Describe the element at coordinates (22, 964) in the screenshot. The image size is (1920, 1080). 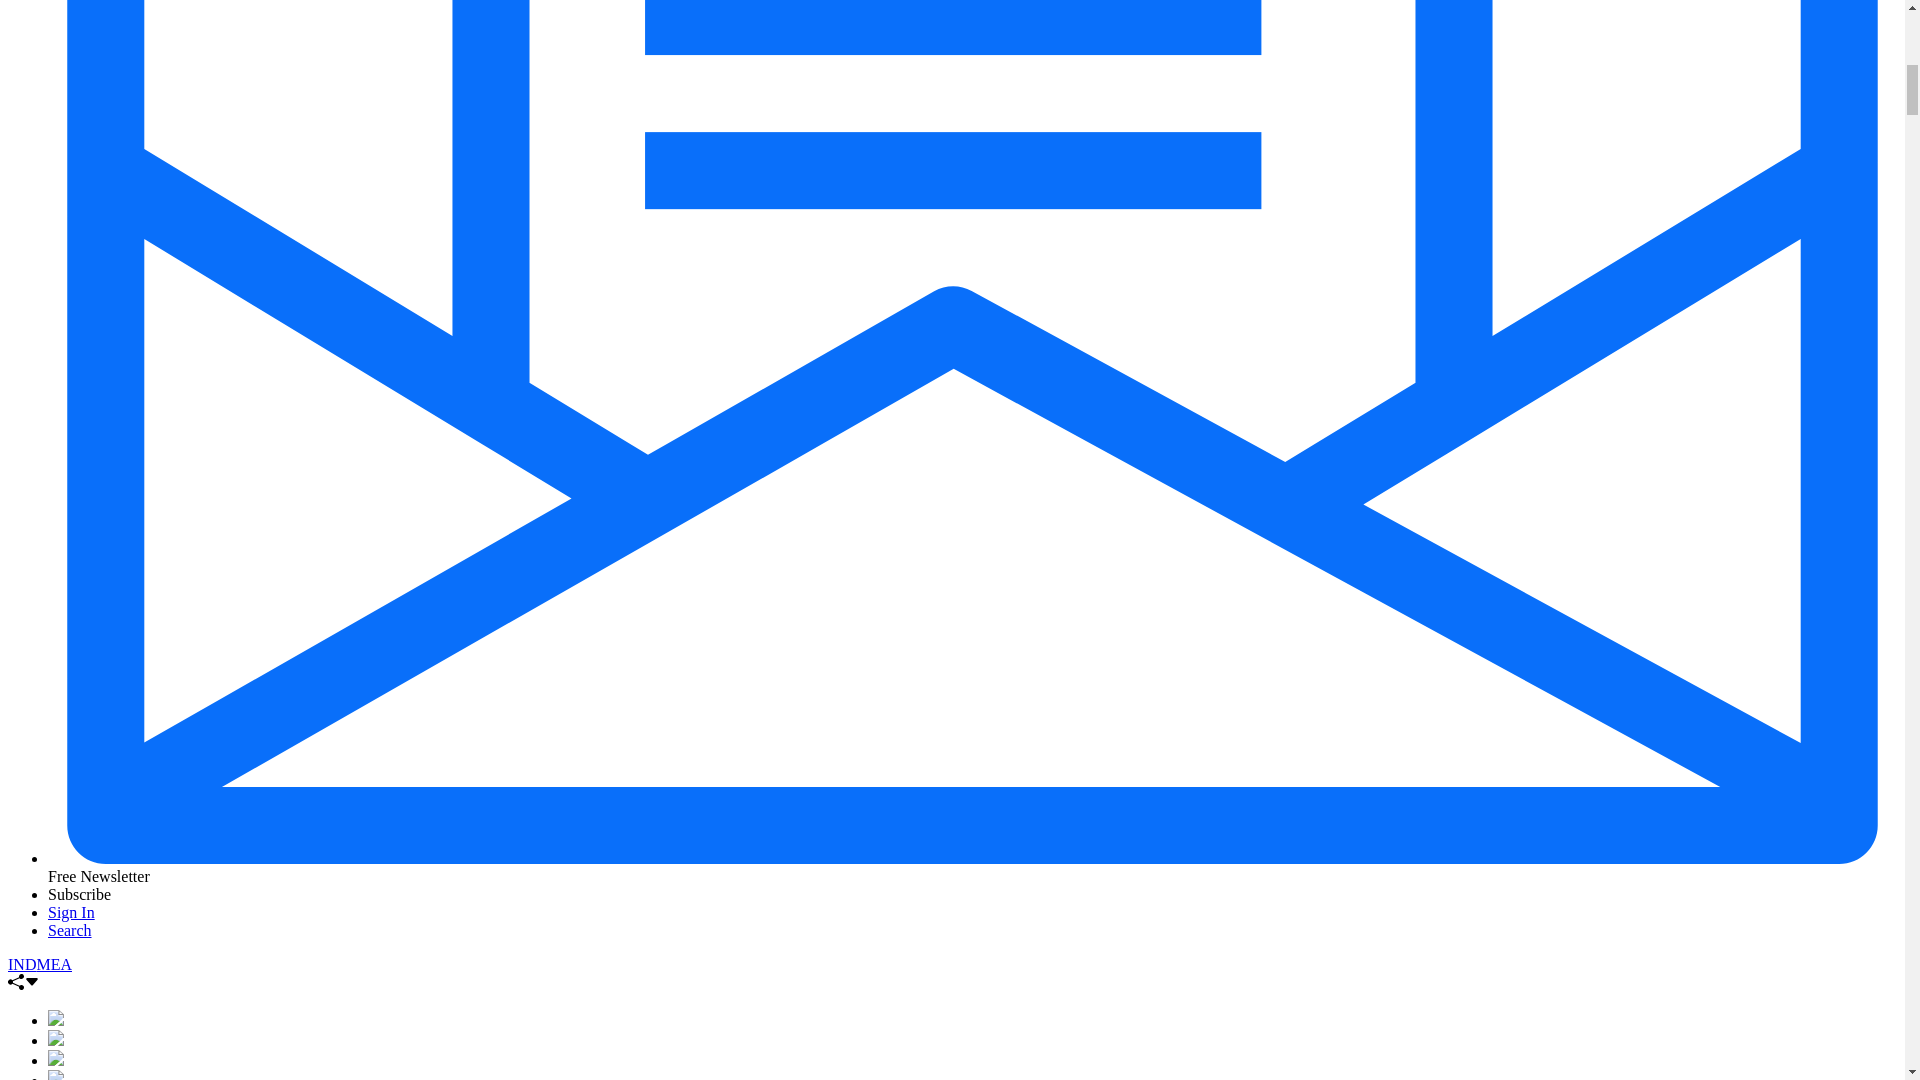
I see `IND` at that location.